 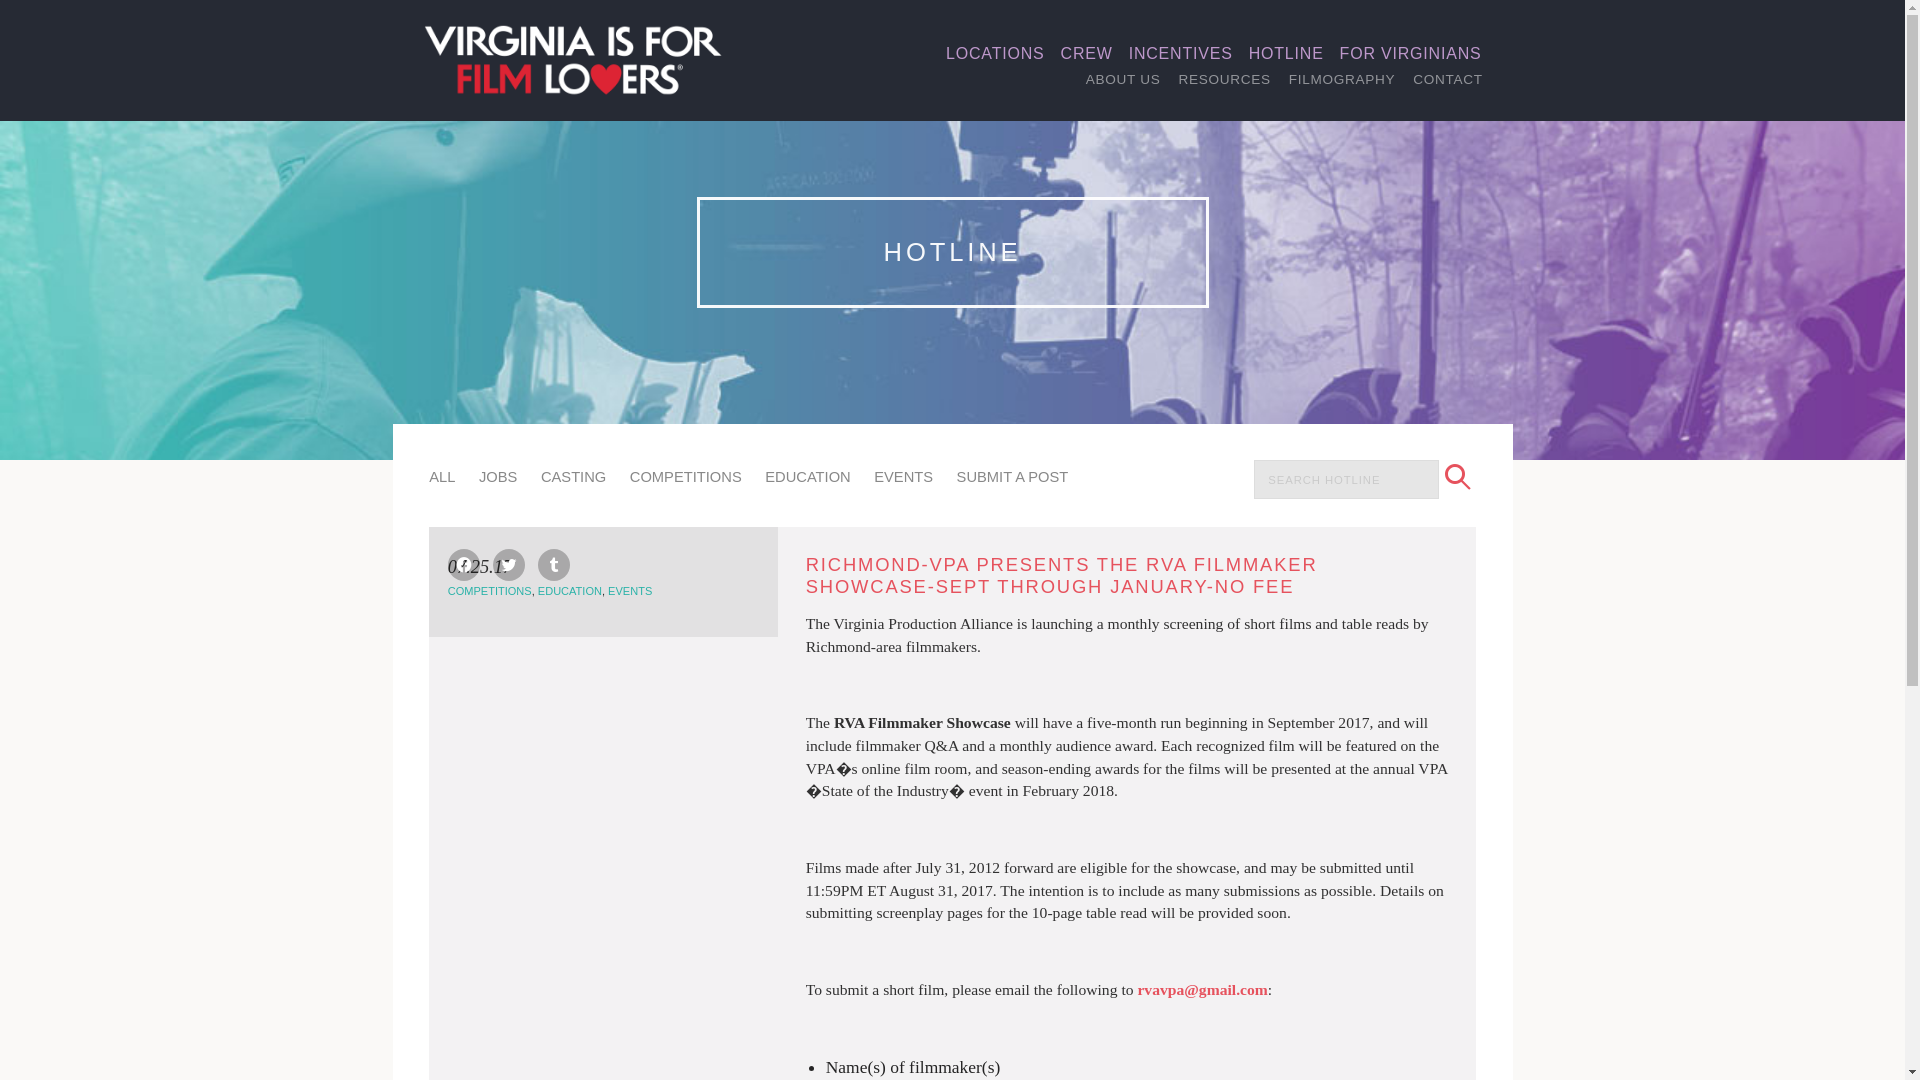 What do you see at coordinates (464, 564) in the screenshot?
I see `Click to share on Facebook` at bounding box center [464, 564].